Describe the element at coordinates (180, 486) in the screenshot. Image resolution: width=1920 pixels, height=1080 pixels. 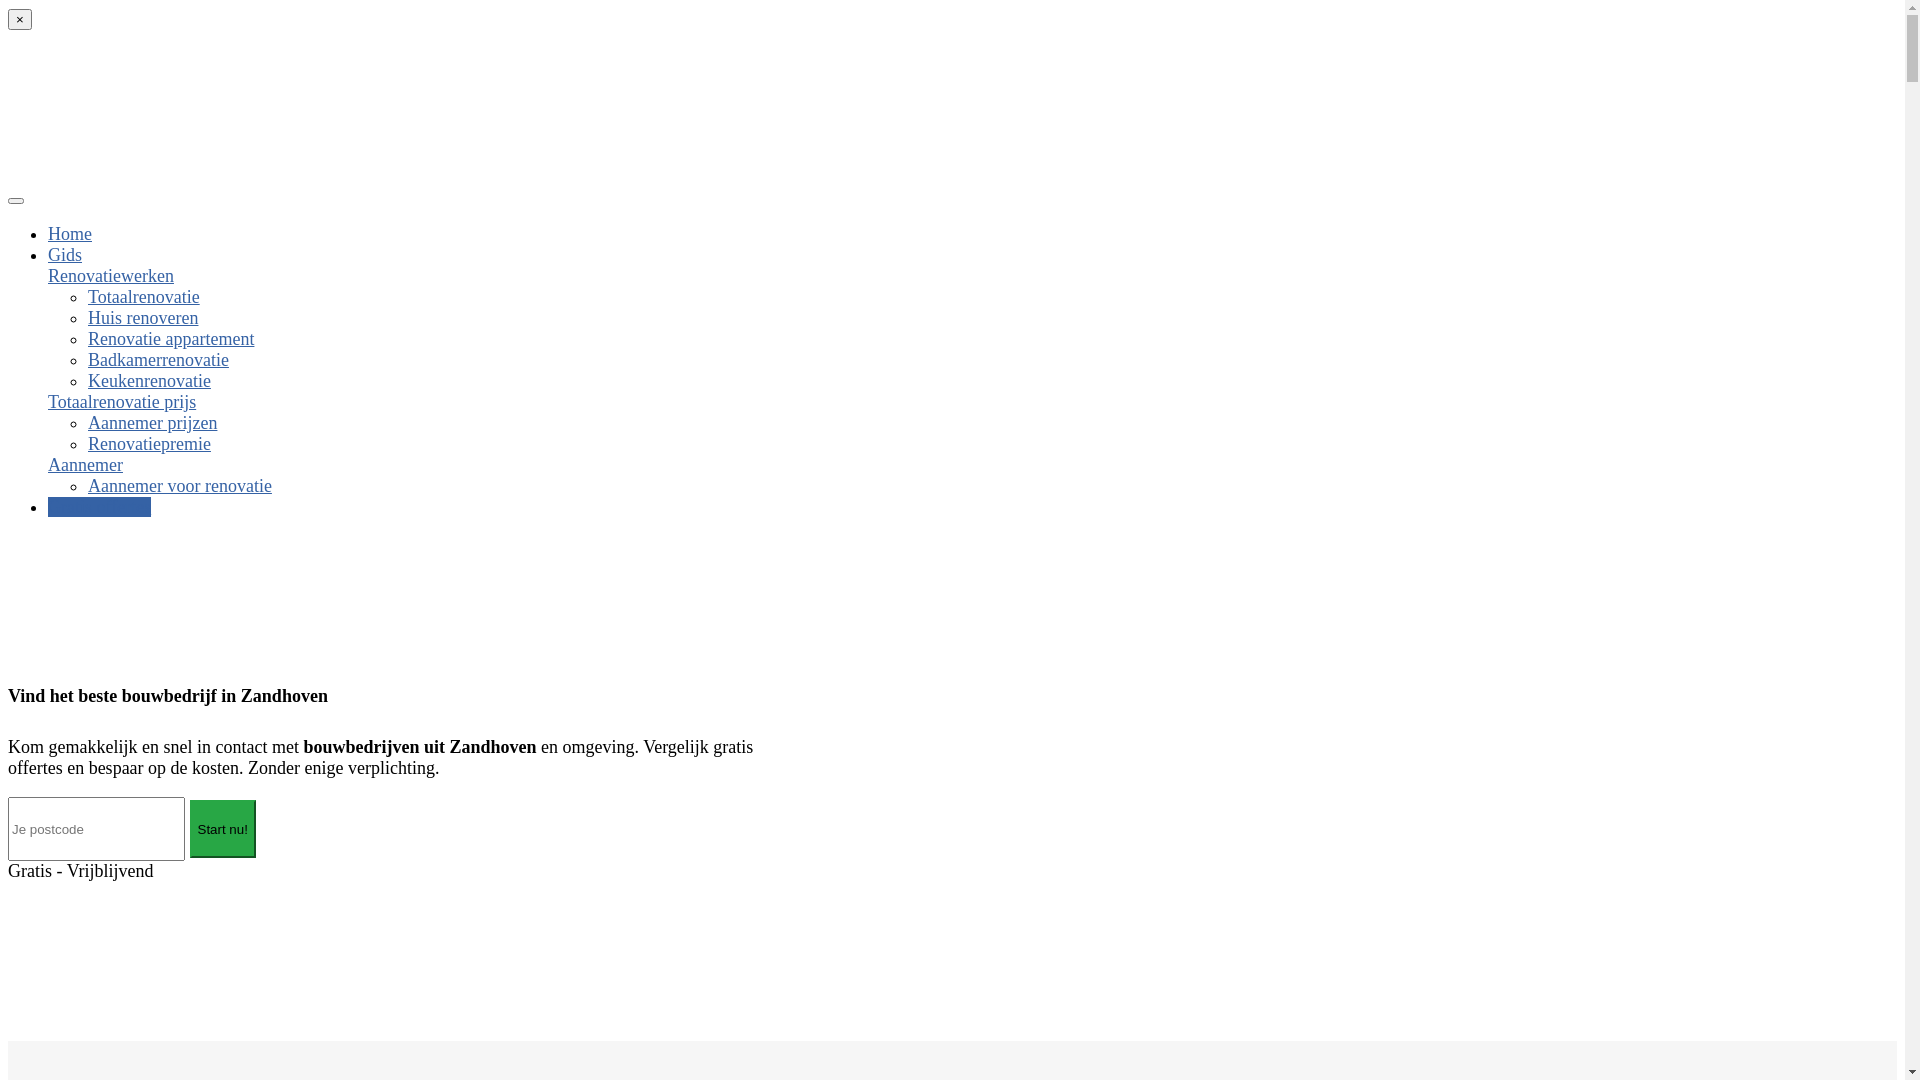
I see `Aannemer voor renovatie` at that location.